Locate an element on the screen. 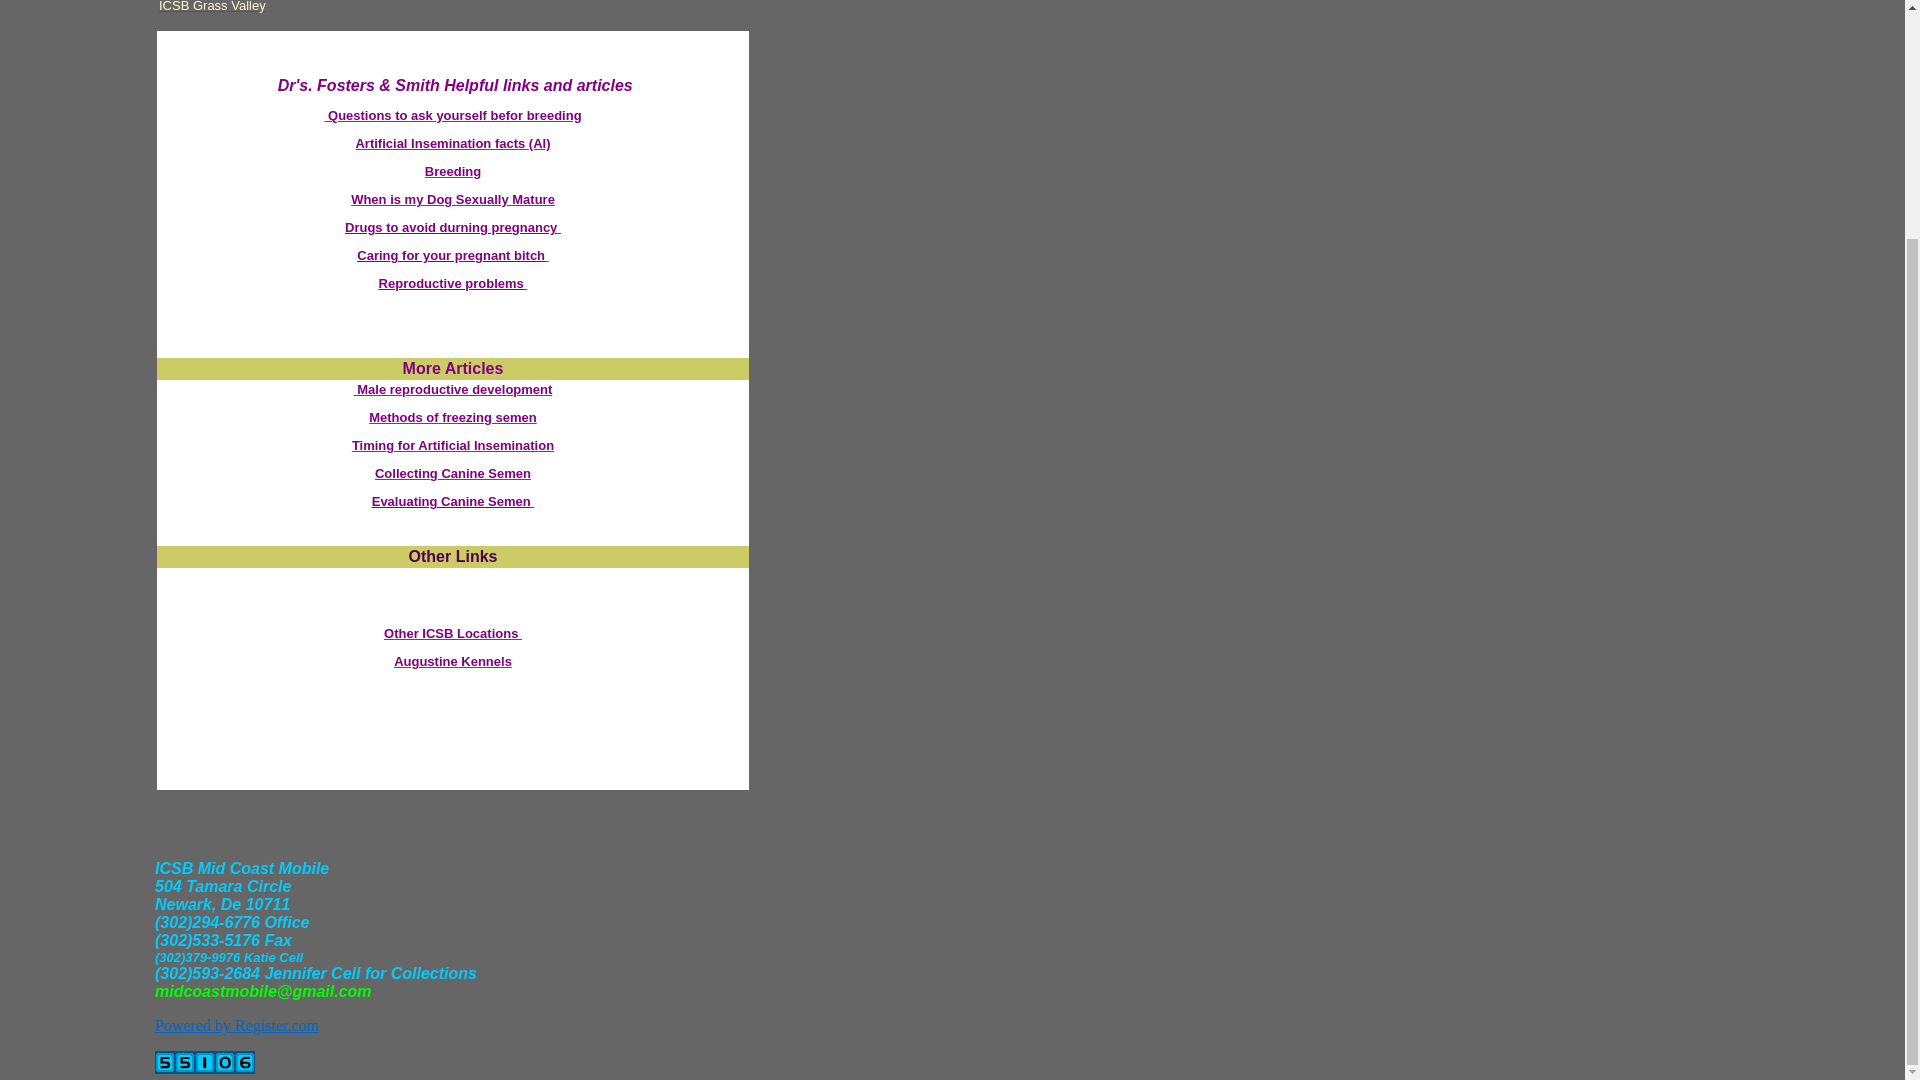 This screenshot has height=1080, width=1920. When is my Dog Sexually Mature is located at coordinates (452, 200).